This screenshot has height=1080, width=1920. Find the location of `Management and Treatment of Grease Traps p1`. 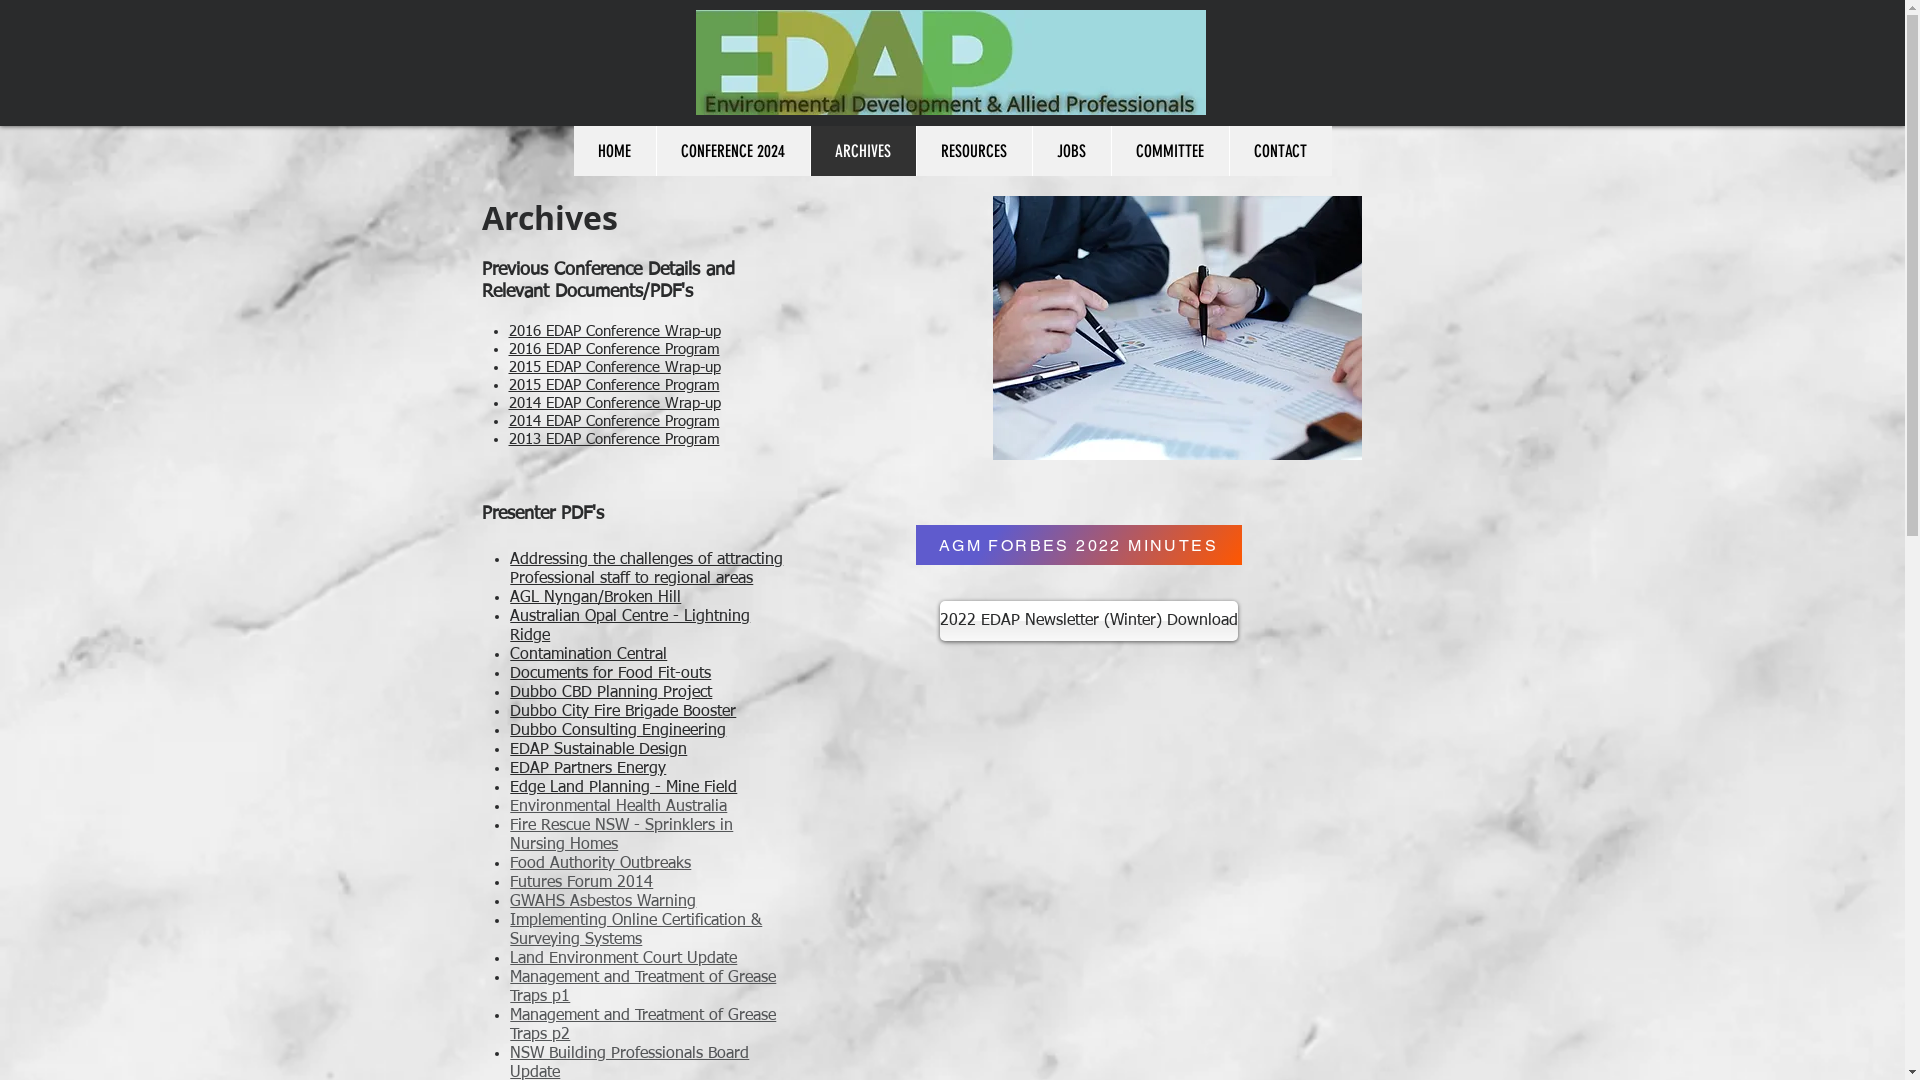

Management and Treatment of Grease Traps p1 is located at coordinates (643, 988).